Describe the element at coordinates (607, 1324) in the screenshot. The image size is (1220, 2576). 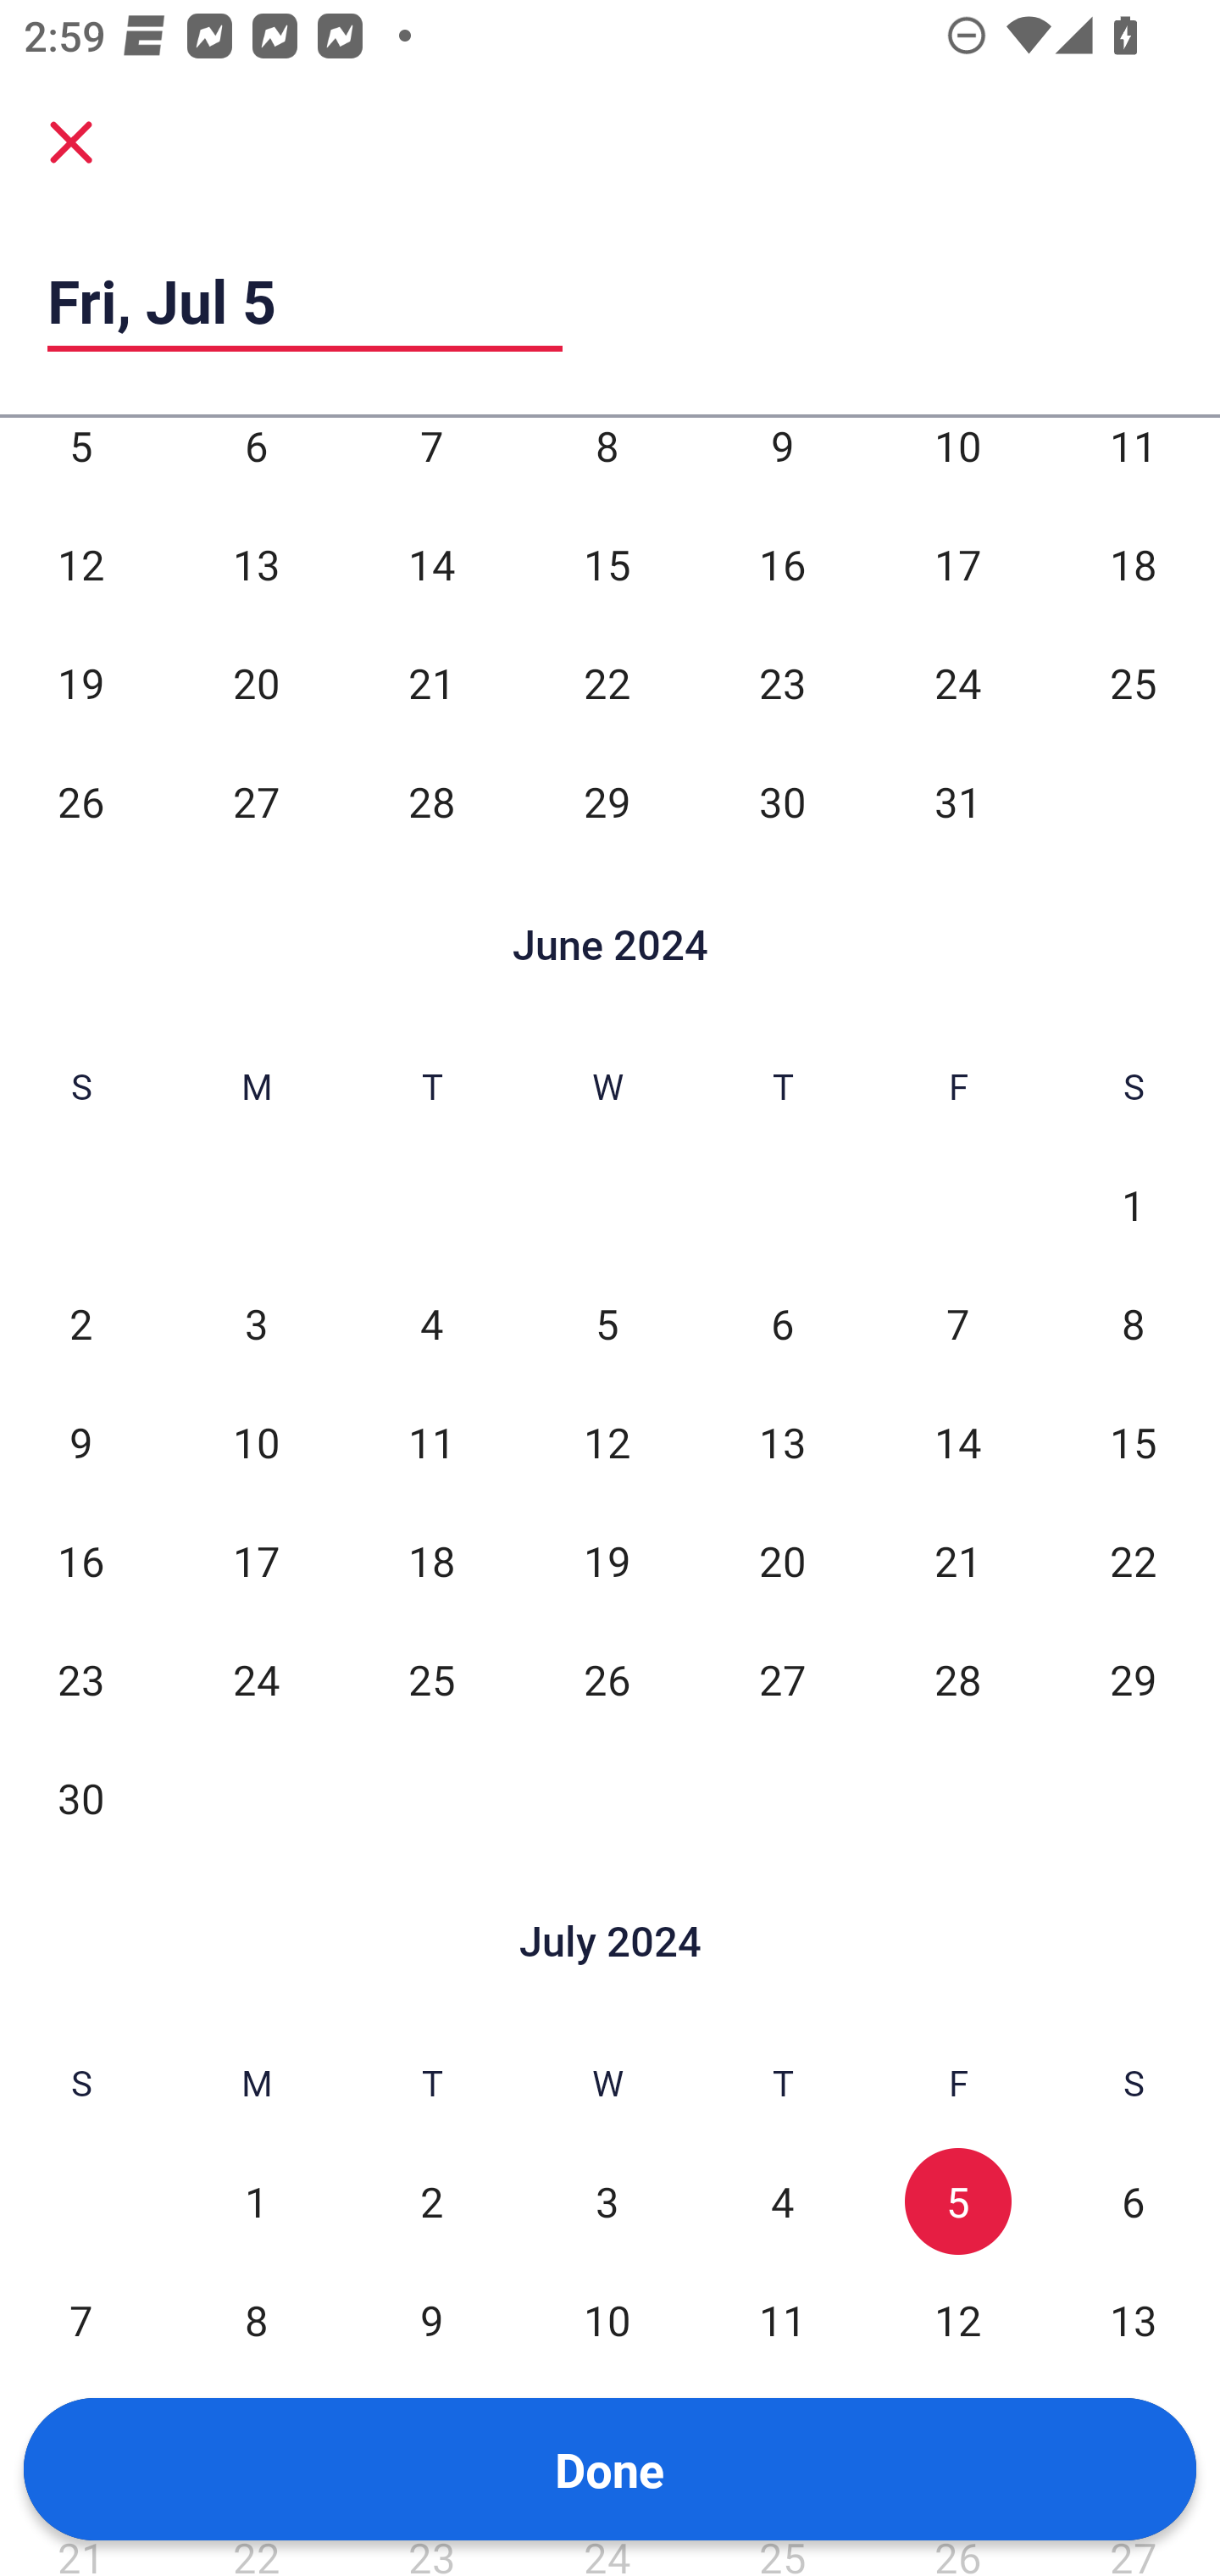
I see `5 Wed, Jun 5, Not Selected` at that location.